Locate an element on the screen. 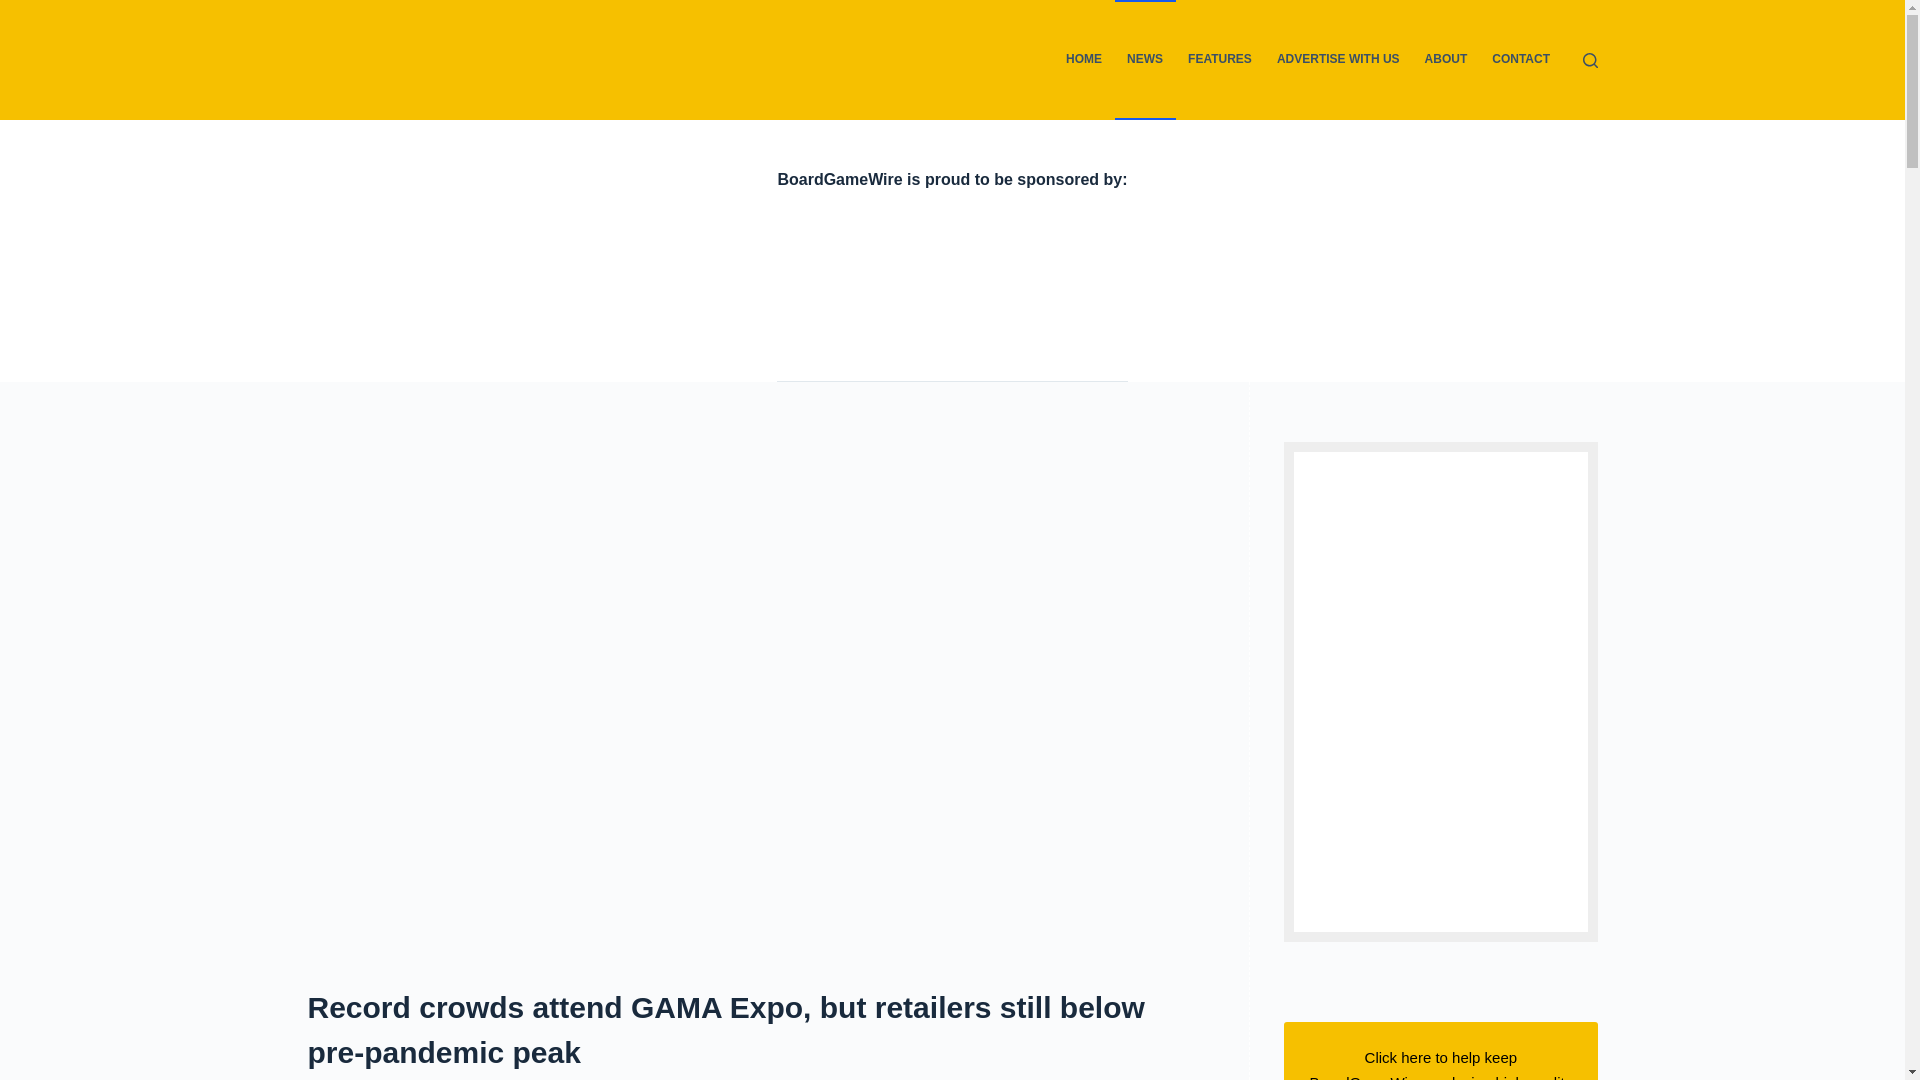 This screenshot has width=1920, height=1080. ADVERTISE WITH US is located at coordinates (1337, 60).